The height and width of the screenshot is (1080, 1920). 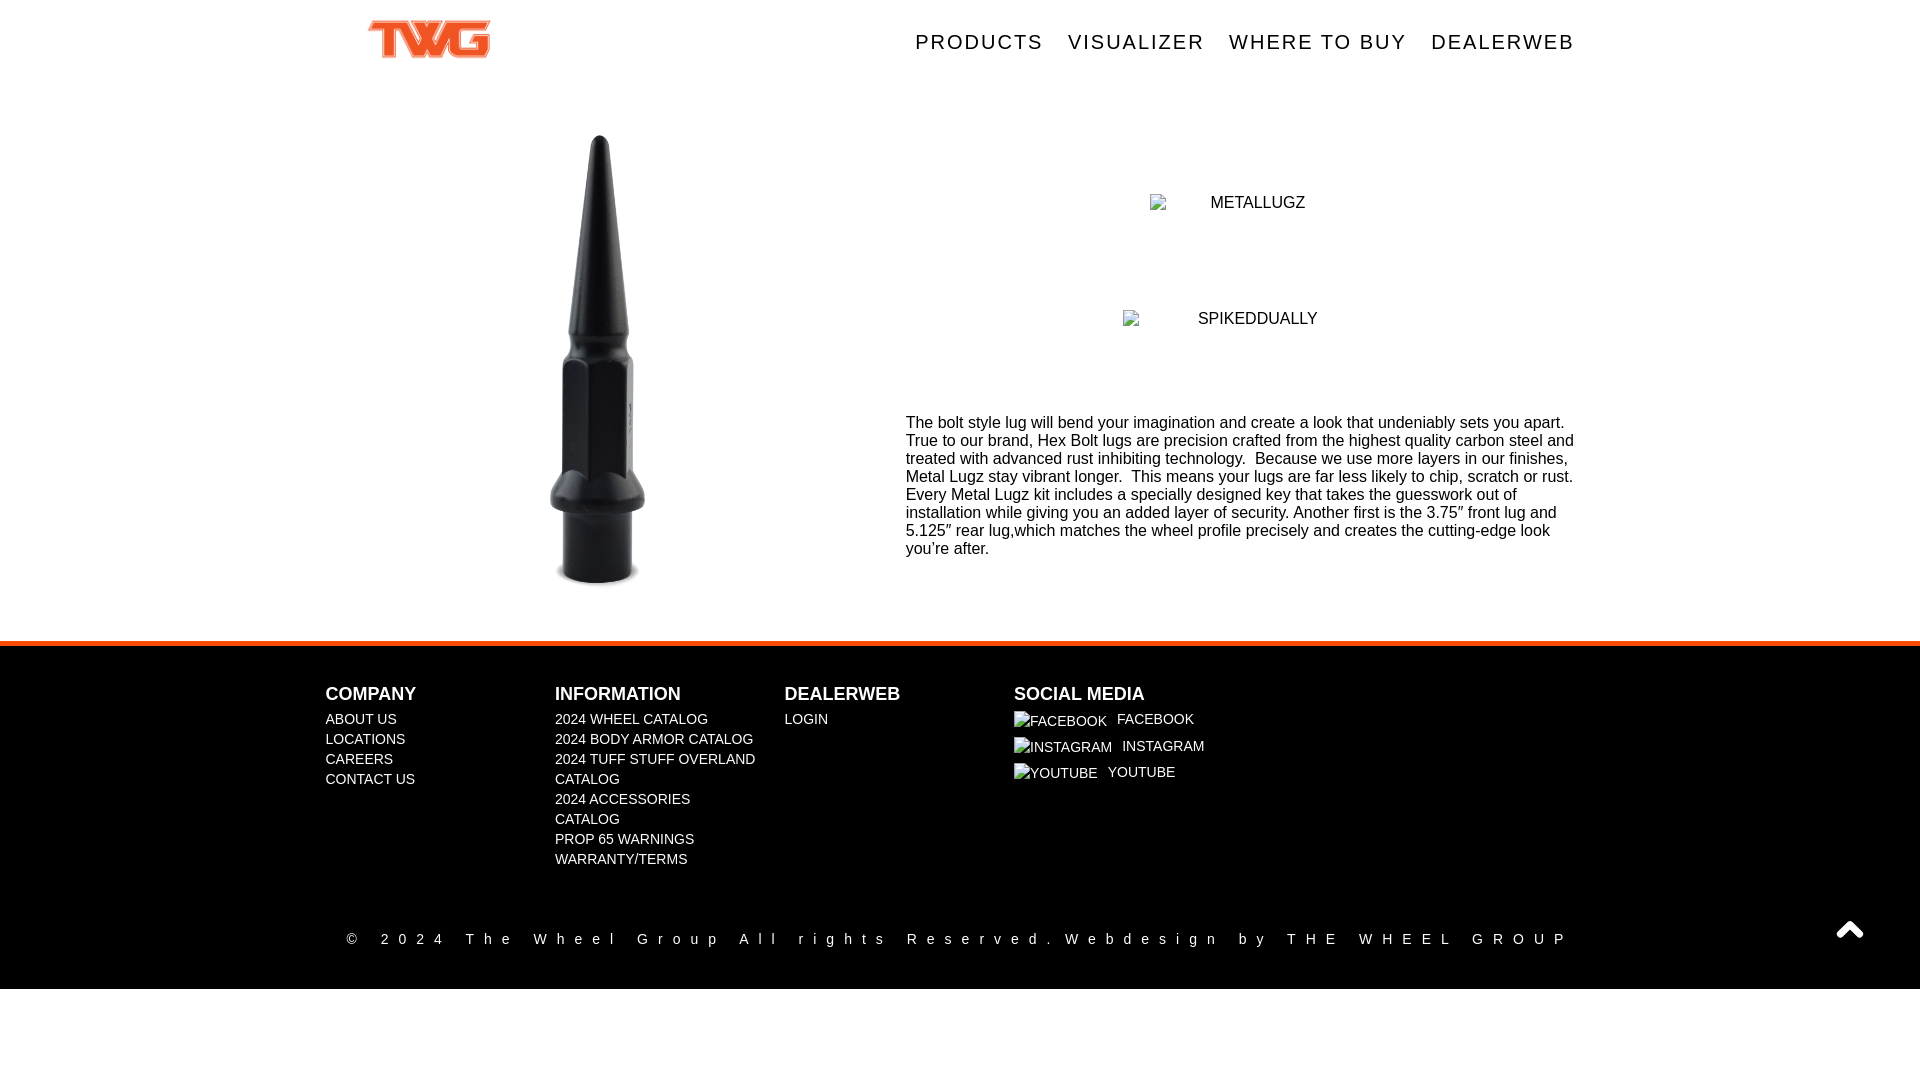 What do you see at coordinates (631, 718) in the screenshot?
I see `2024 WHEEL CATALOG` at bounding box center [631, 718].